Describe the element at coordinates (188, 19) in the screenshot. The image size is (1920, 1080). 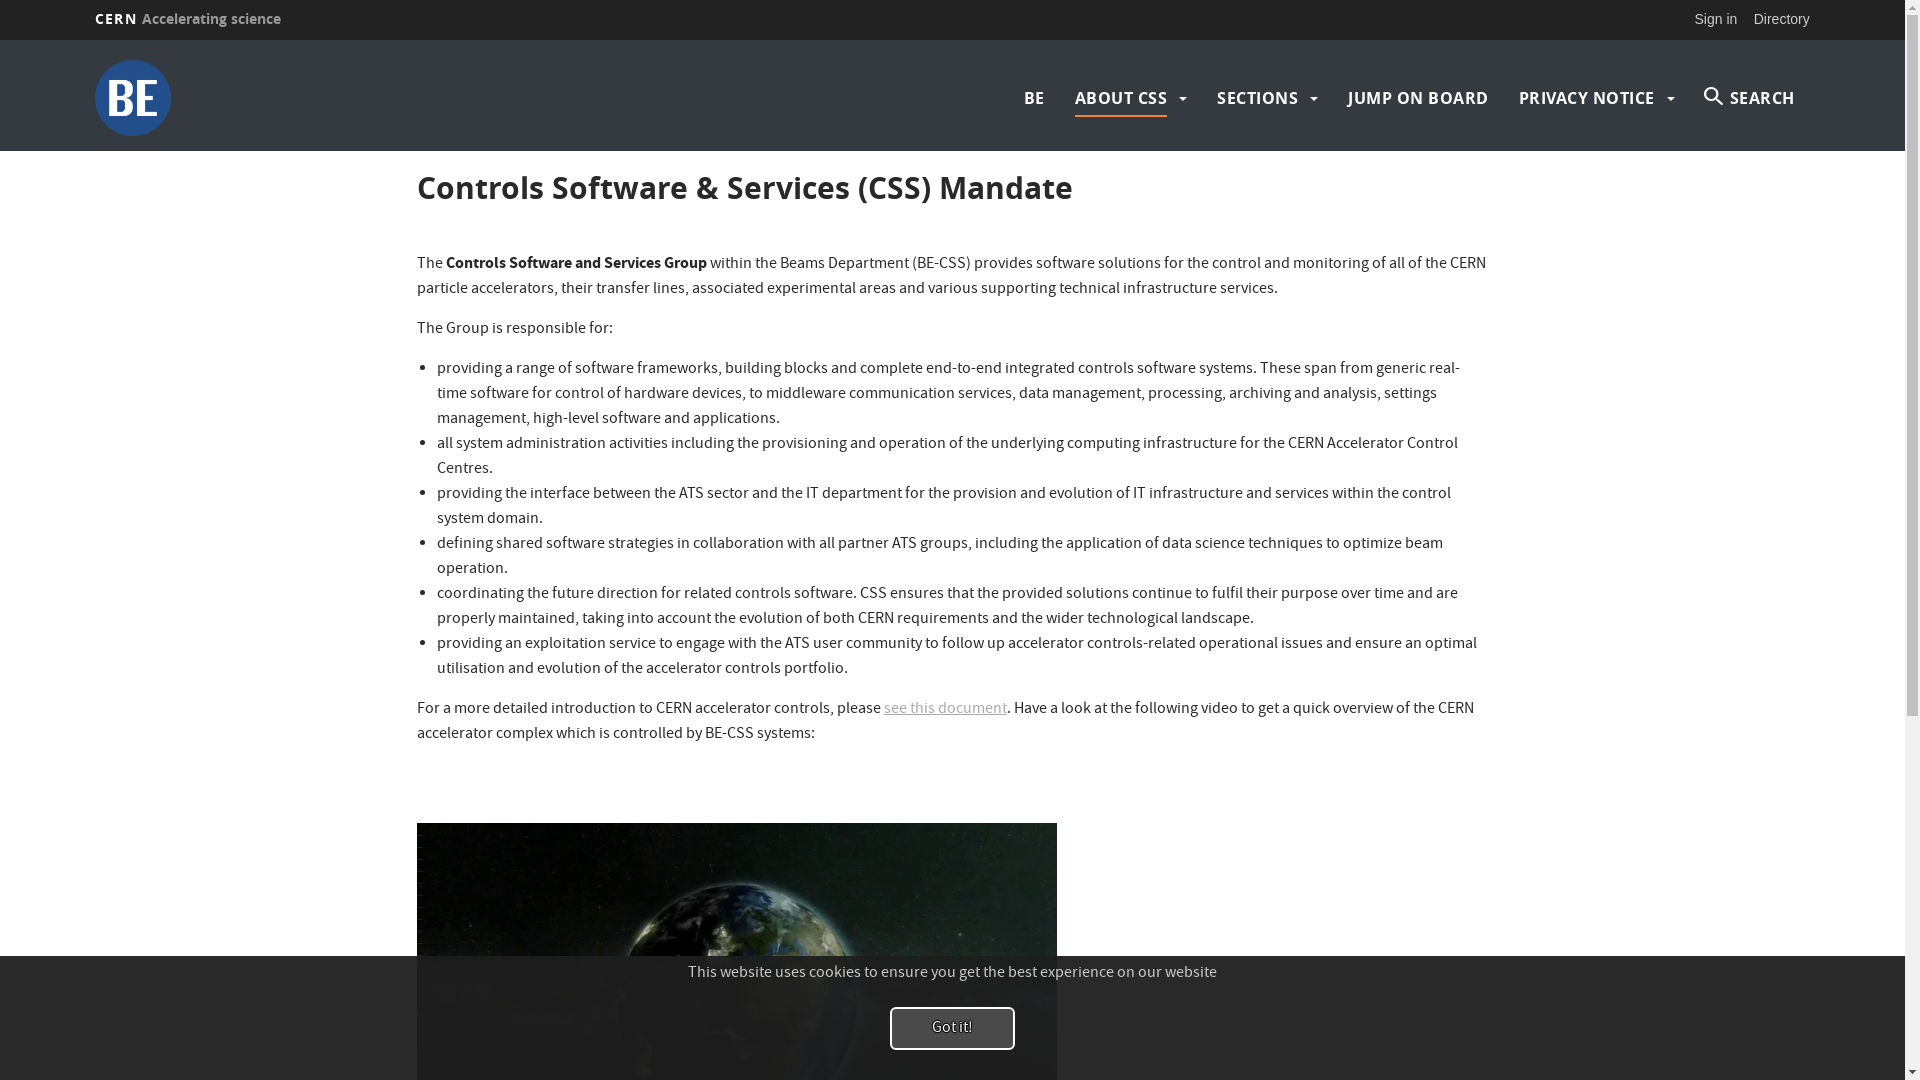
I see `CERN Accelerating science` at that location.